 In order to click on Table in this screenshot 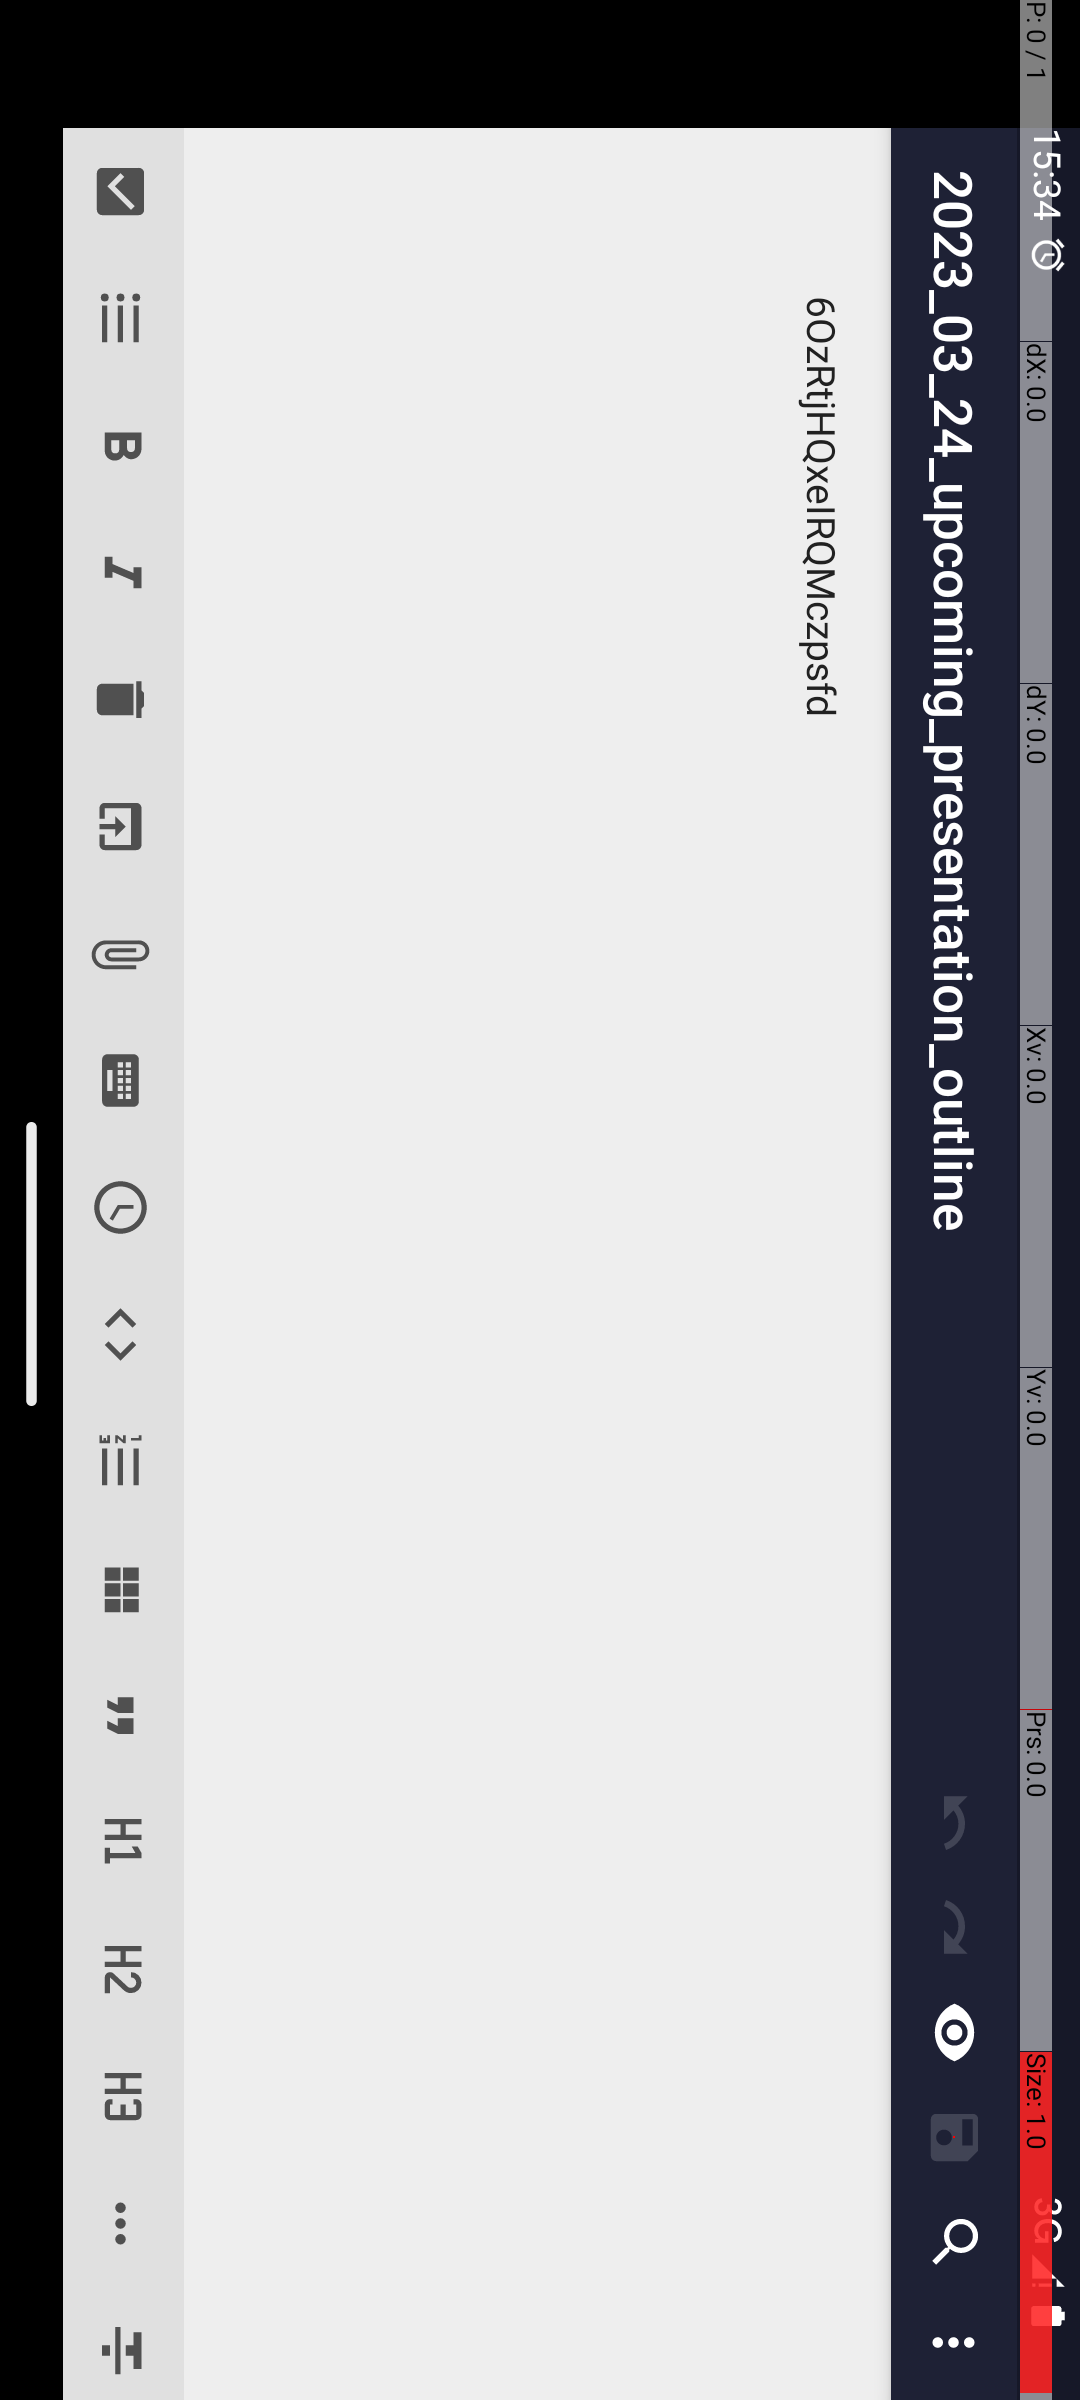, I will do `click(1588, 960)`.